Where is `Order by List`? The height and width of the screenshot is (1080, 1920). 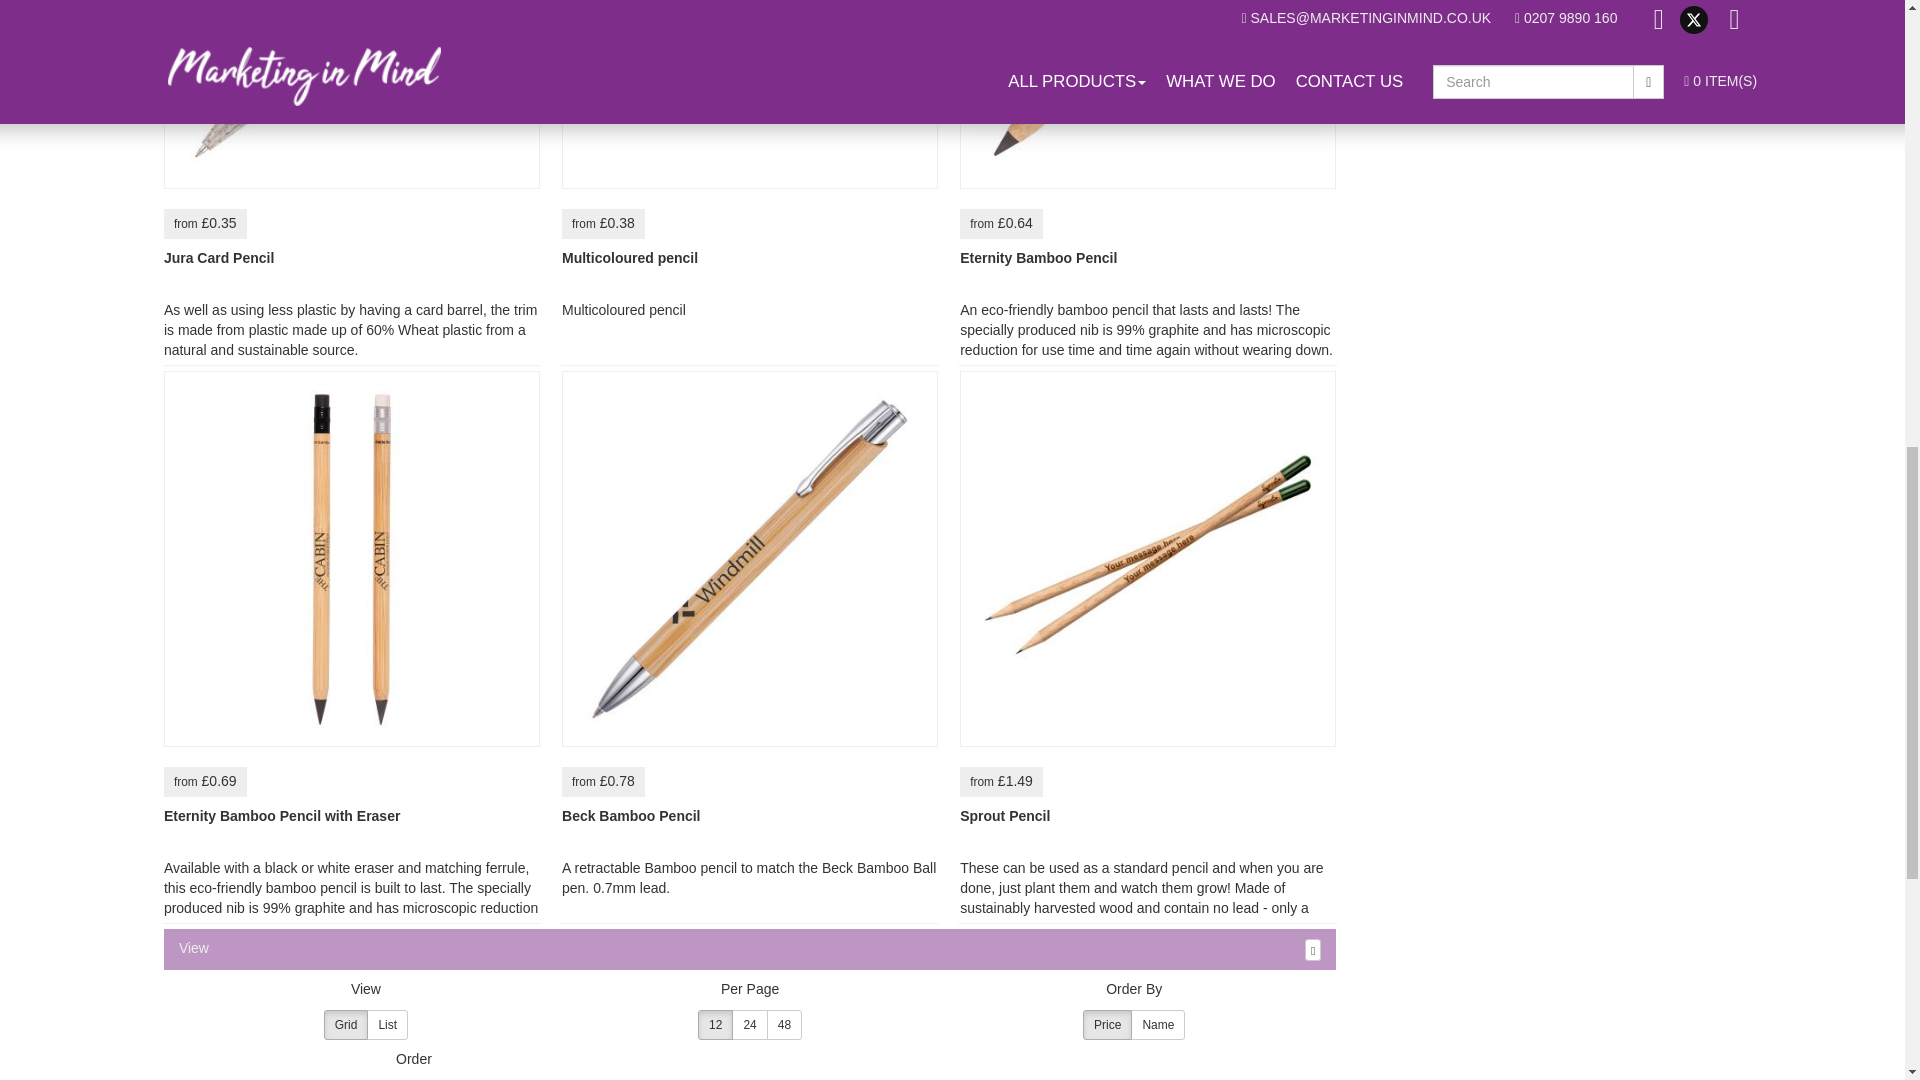 Order by List is located at coordinates (386, 1024).